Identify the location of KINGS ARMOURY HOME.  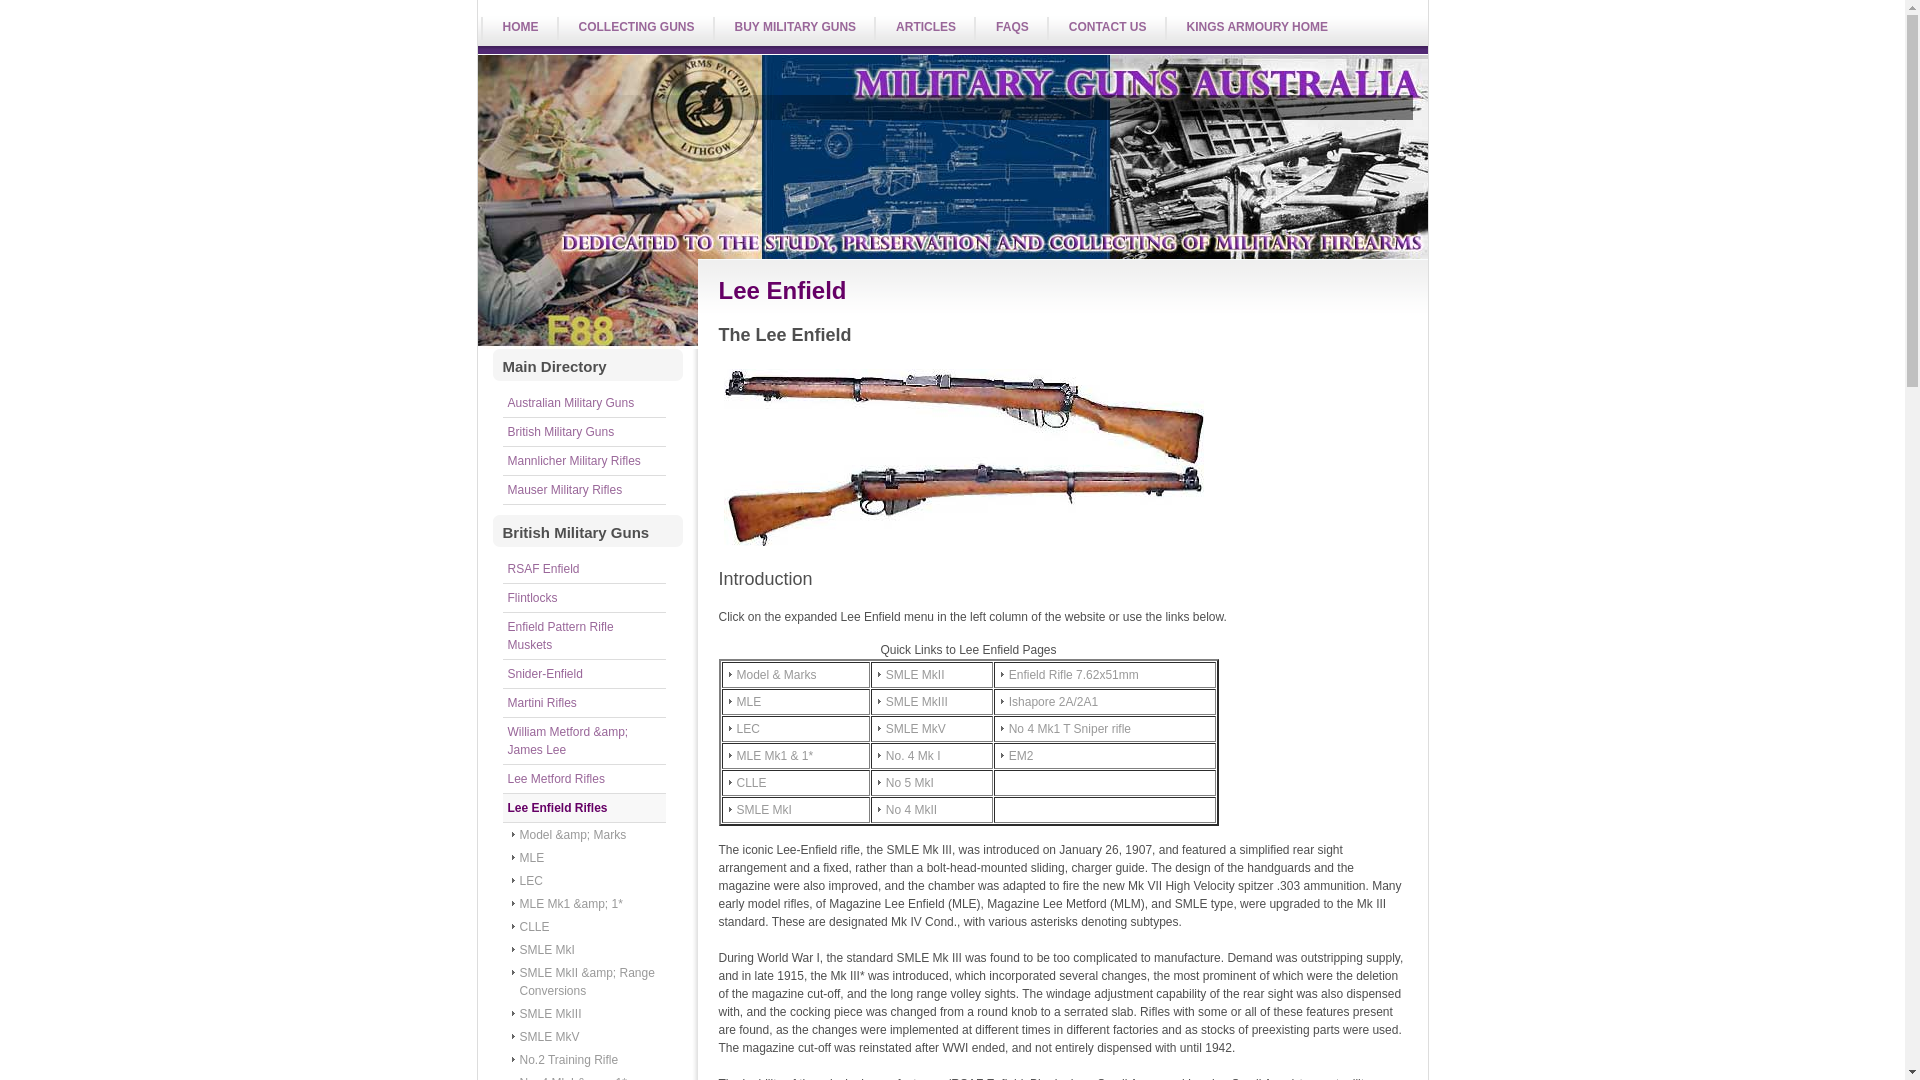
(1256, 28).